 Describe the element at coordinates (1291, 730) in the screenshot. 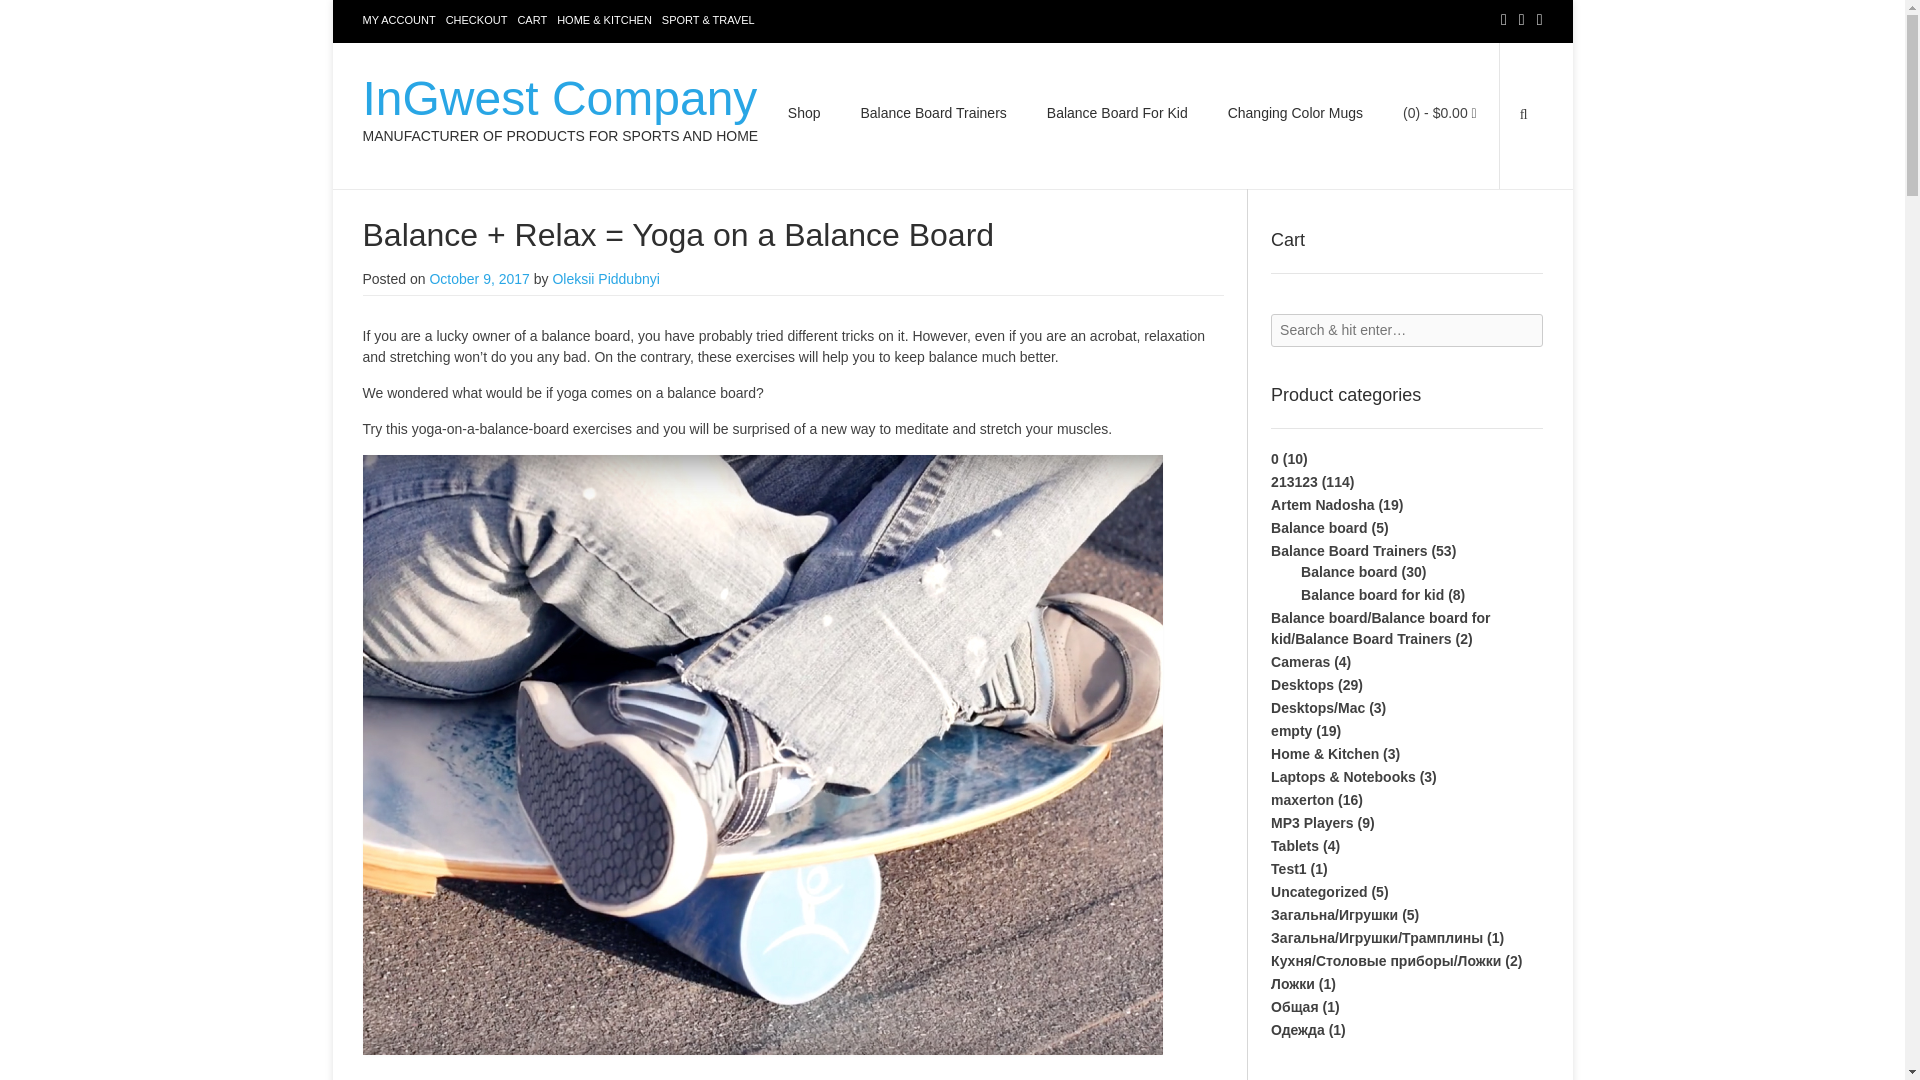

I see `empty` at that location.